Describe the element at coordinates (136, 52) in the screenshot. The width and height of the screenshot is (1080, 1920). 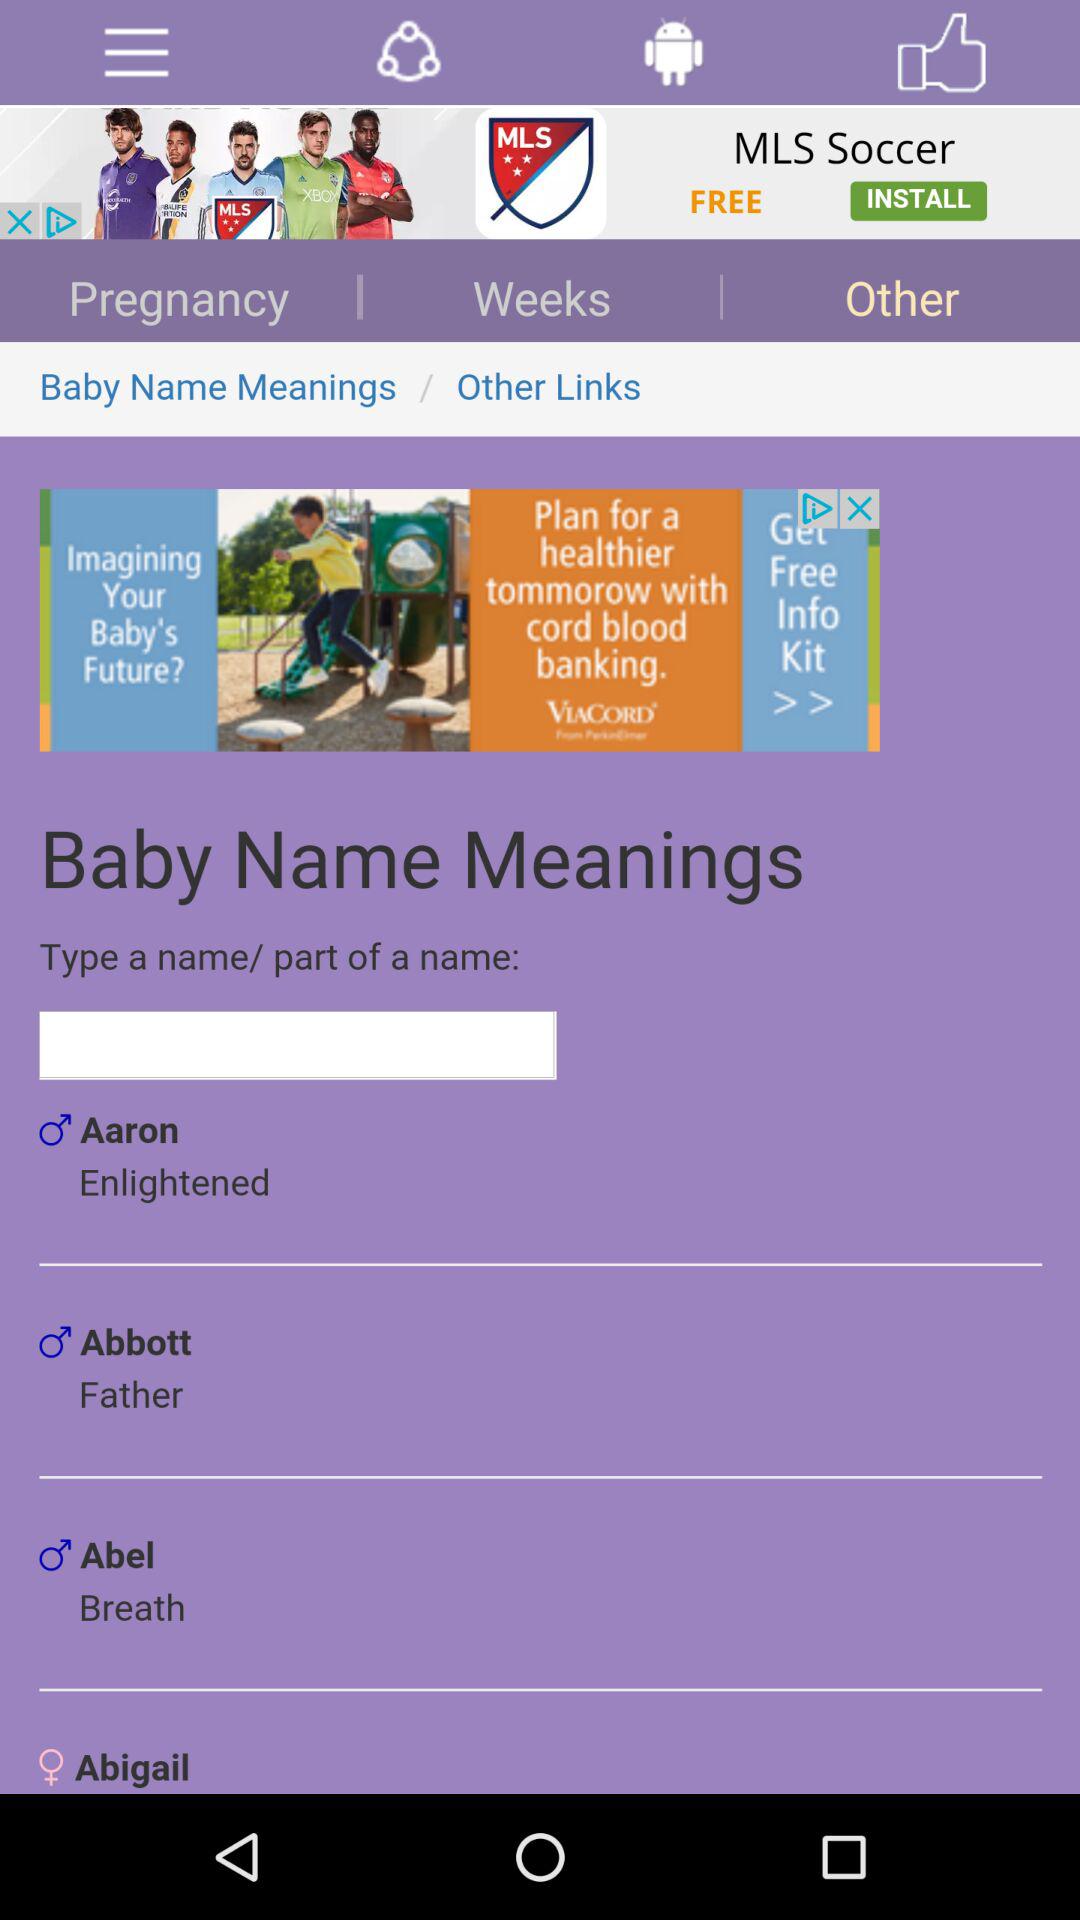
I see `menu option` at that location.